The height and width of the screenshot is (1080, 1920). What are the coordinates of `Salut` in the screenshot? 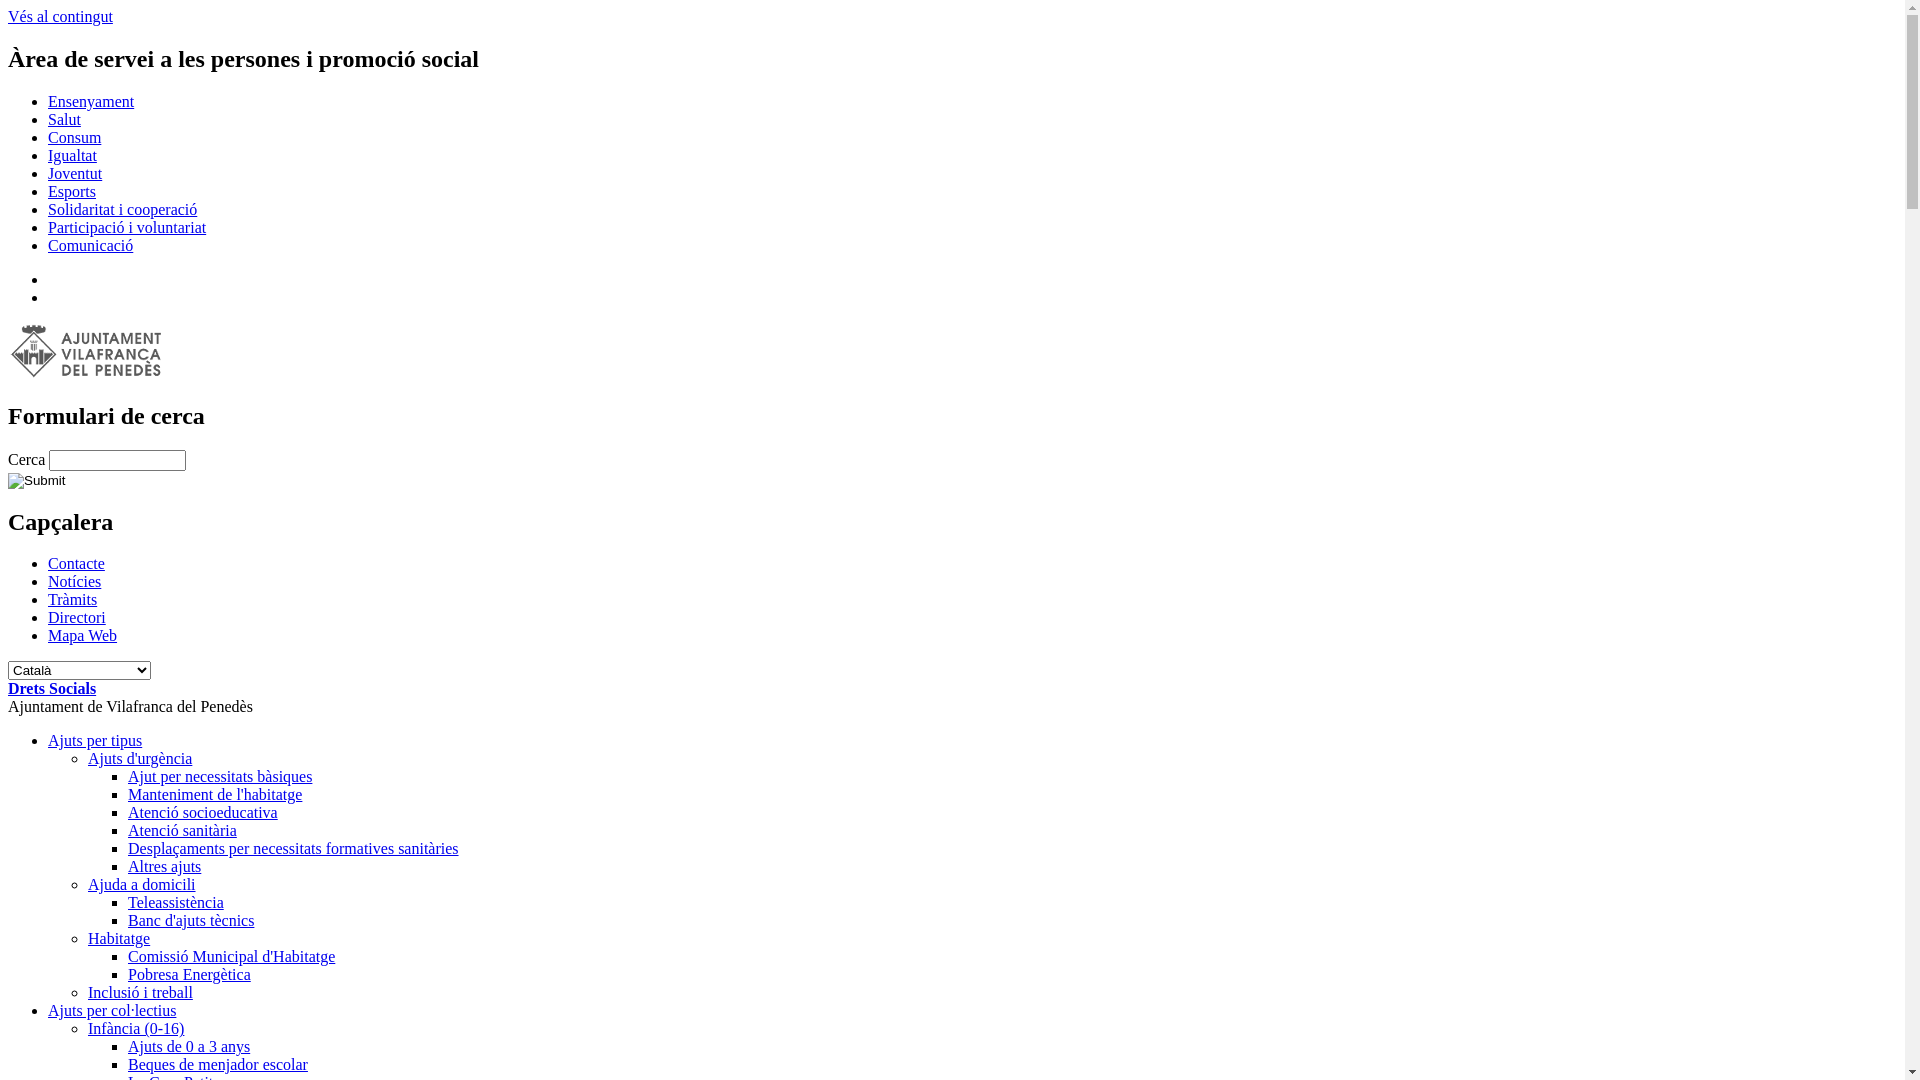 It's located at (64, 120).